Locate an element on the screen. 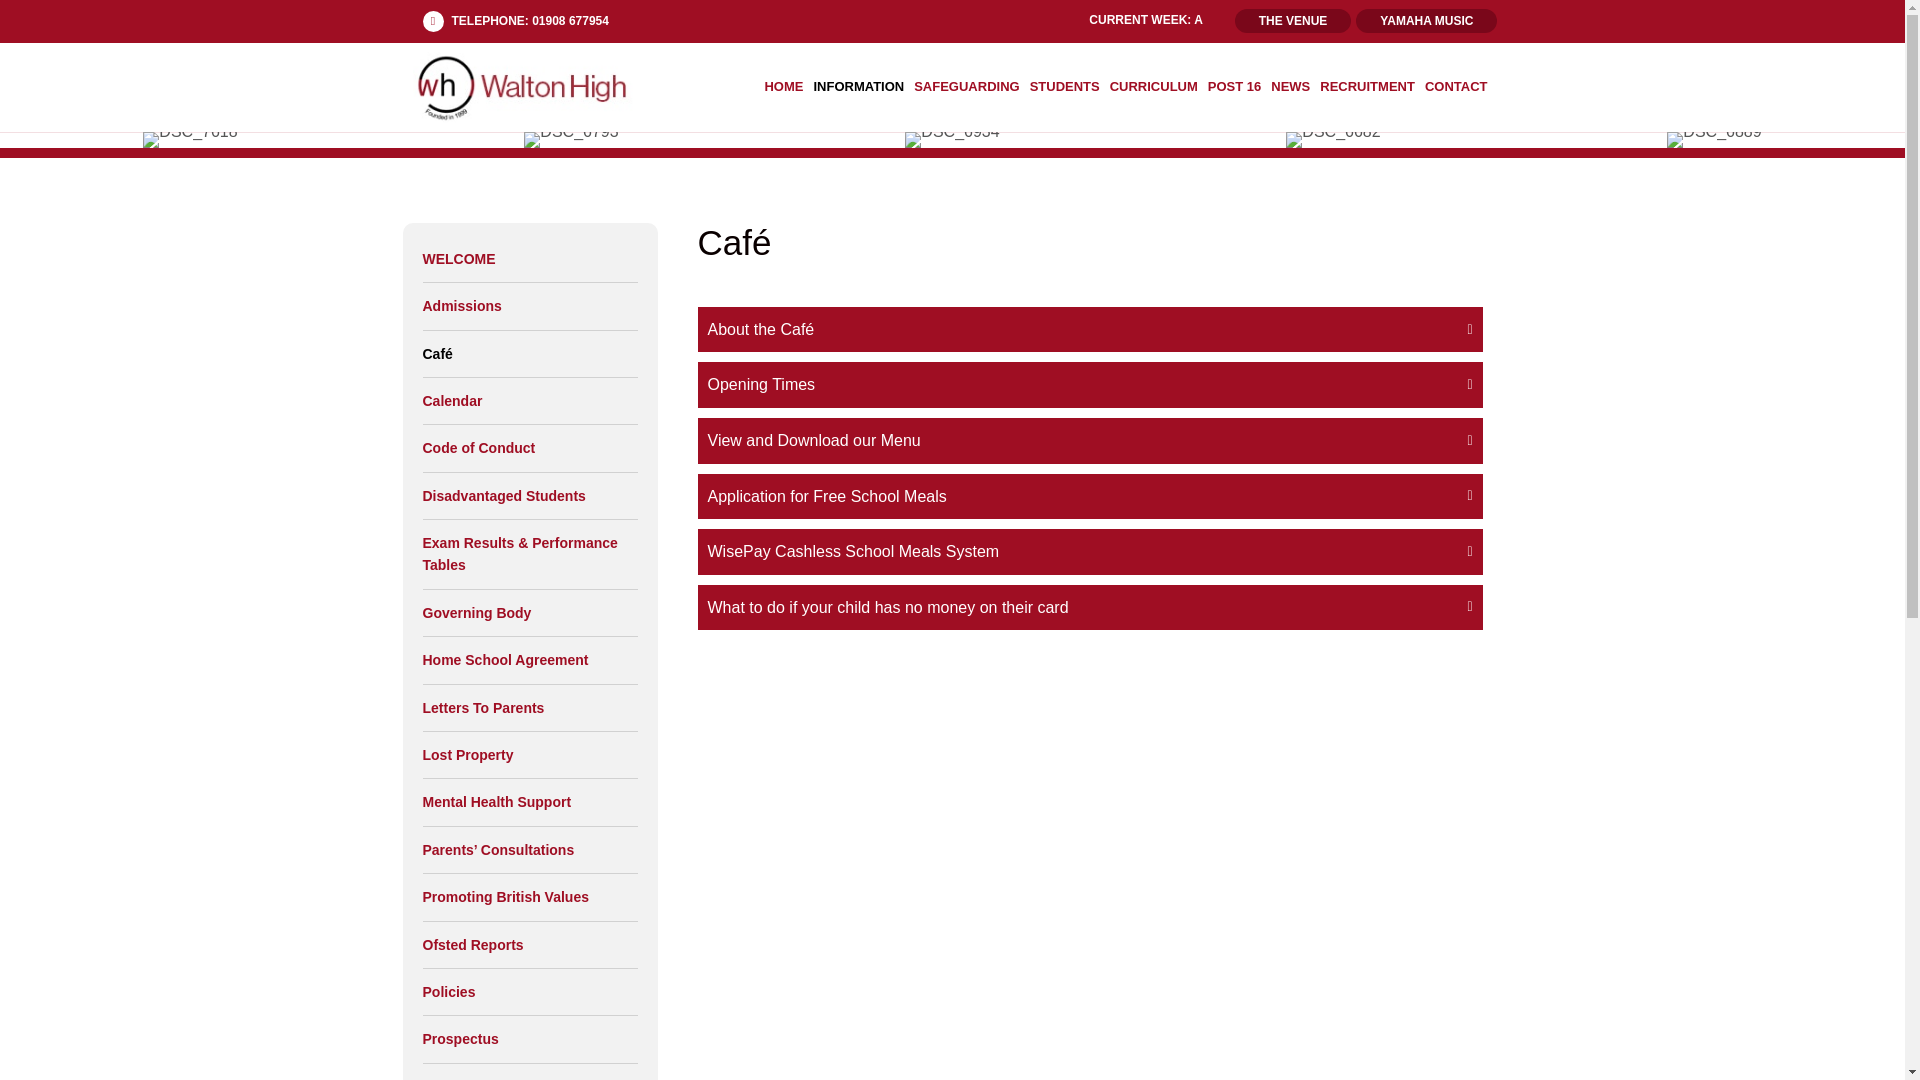 The image size is (1920, 1080). YAMAHA MUSIC is located at coordinates (1426, 20).